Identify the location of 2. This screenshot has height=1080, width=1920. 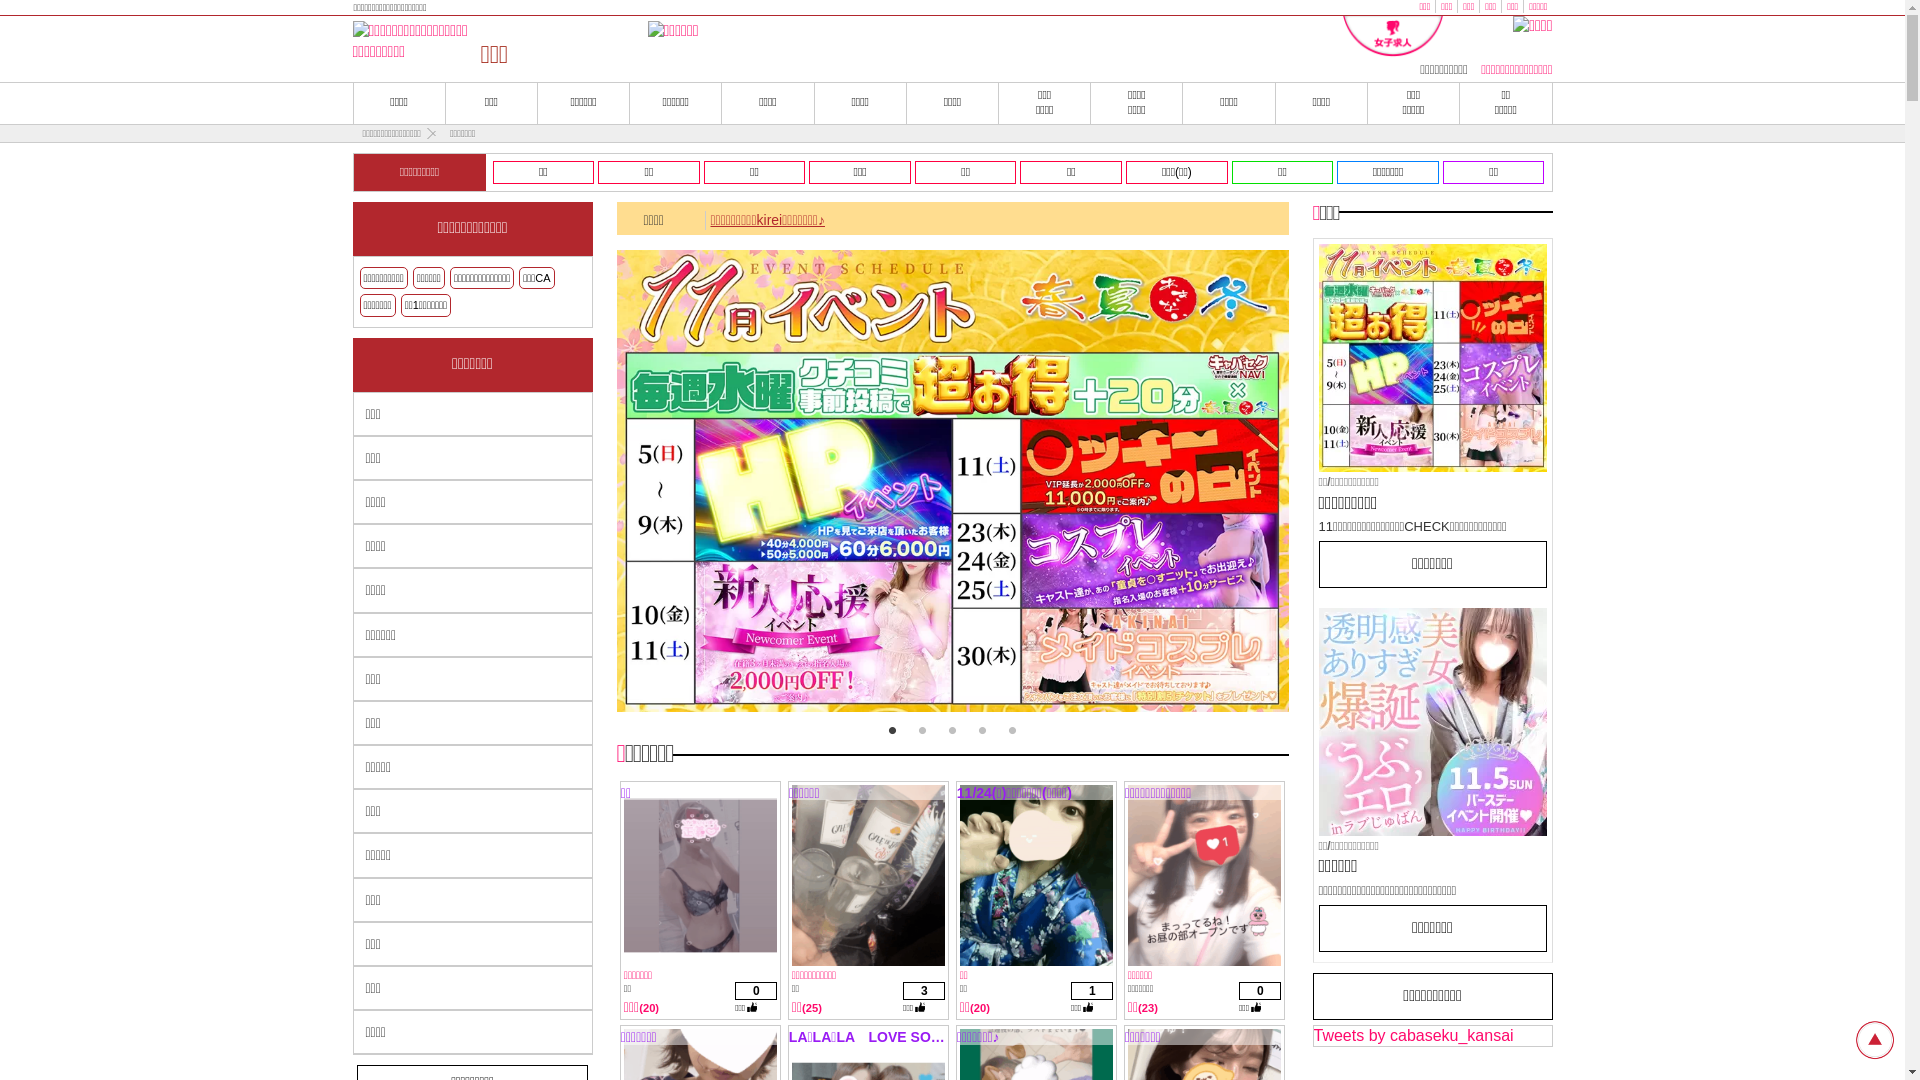
(922, 731).